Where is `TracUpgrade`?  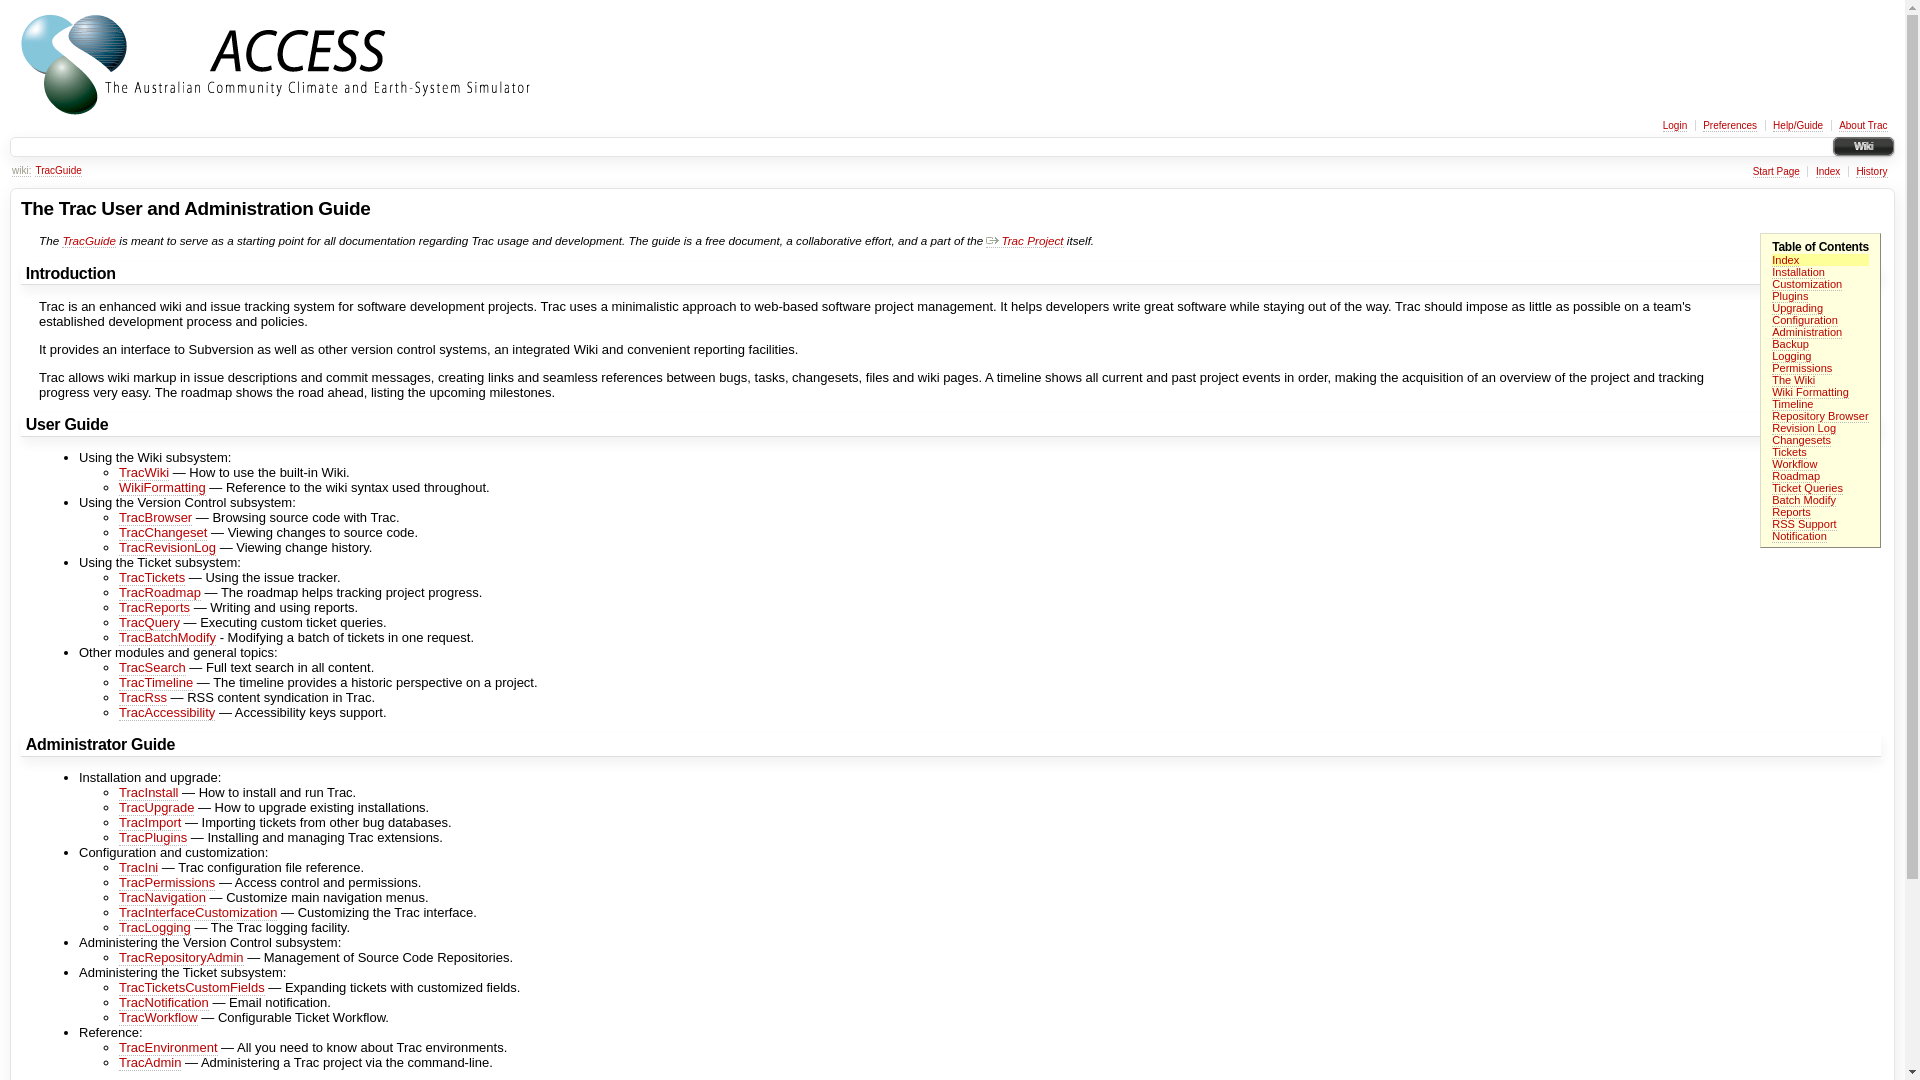 TracUpgrade is located at coordinates (156, 808).